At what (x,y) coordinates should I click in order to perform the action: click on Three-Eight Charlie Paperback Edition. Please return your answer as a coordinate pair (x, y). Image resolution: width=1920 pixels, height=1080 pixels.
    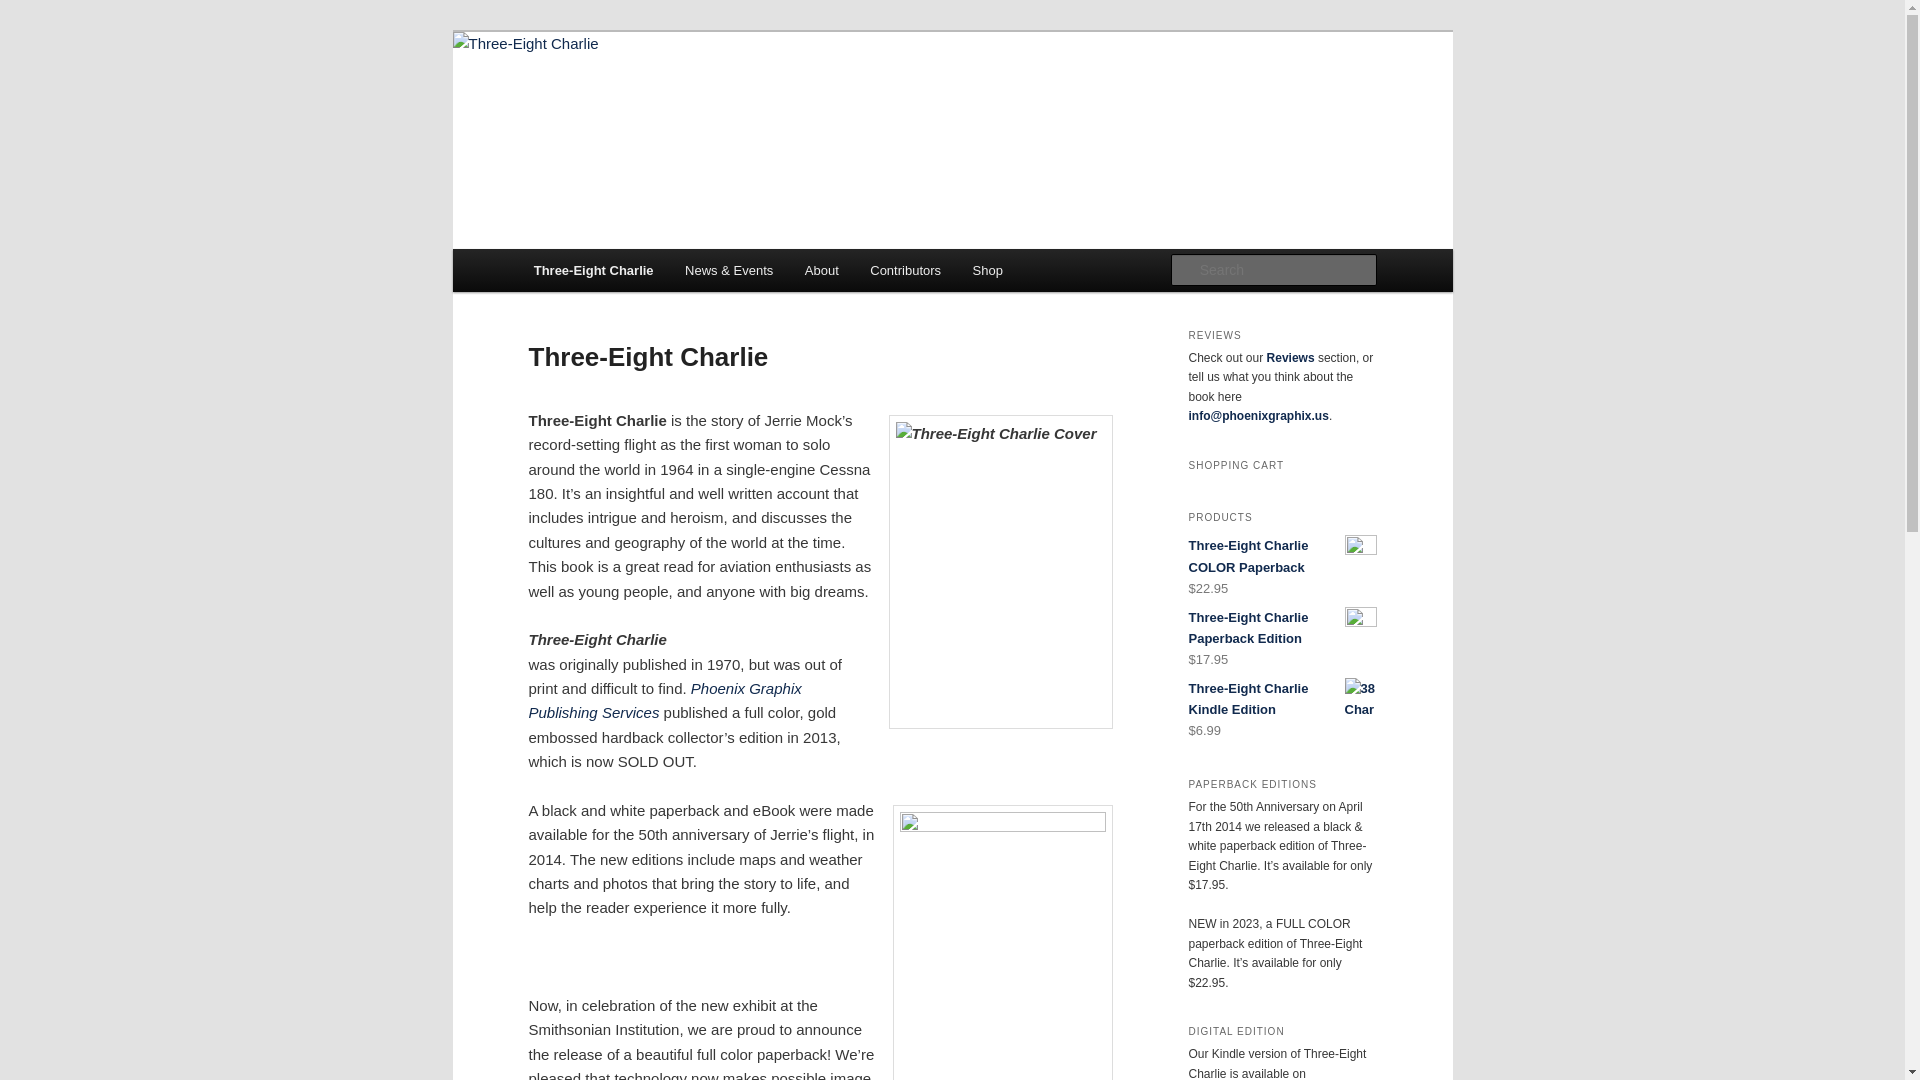
    Looking at the image, I should click on (1282, 628).